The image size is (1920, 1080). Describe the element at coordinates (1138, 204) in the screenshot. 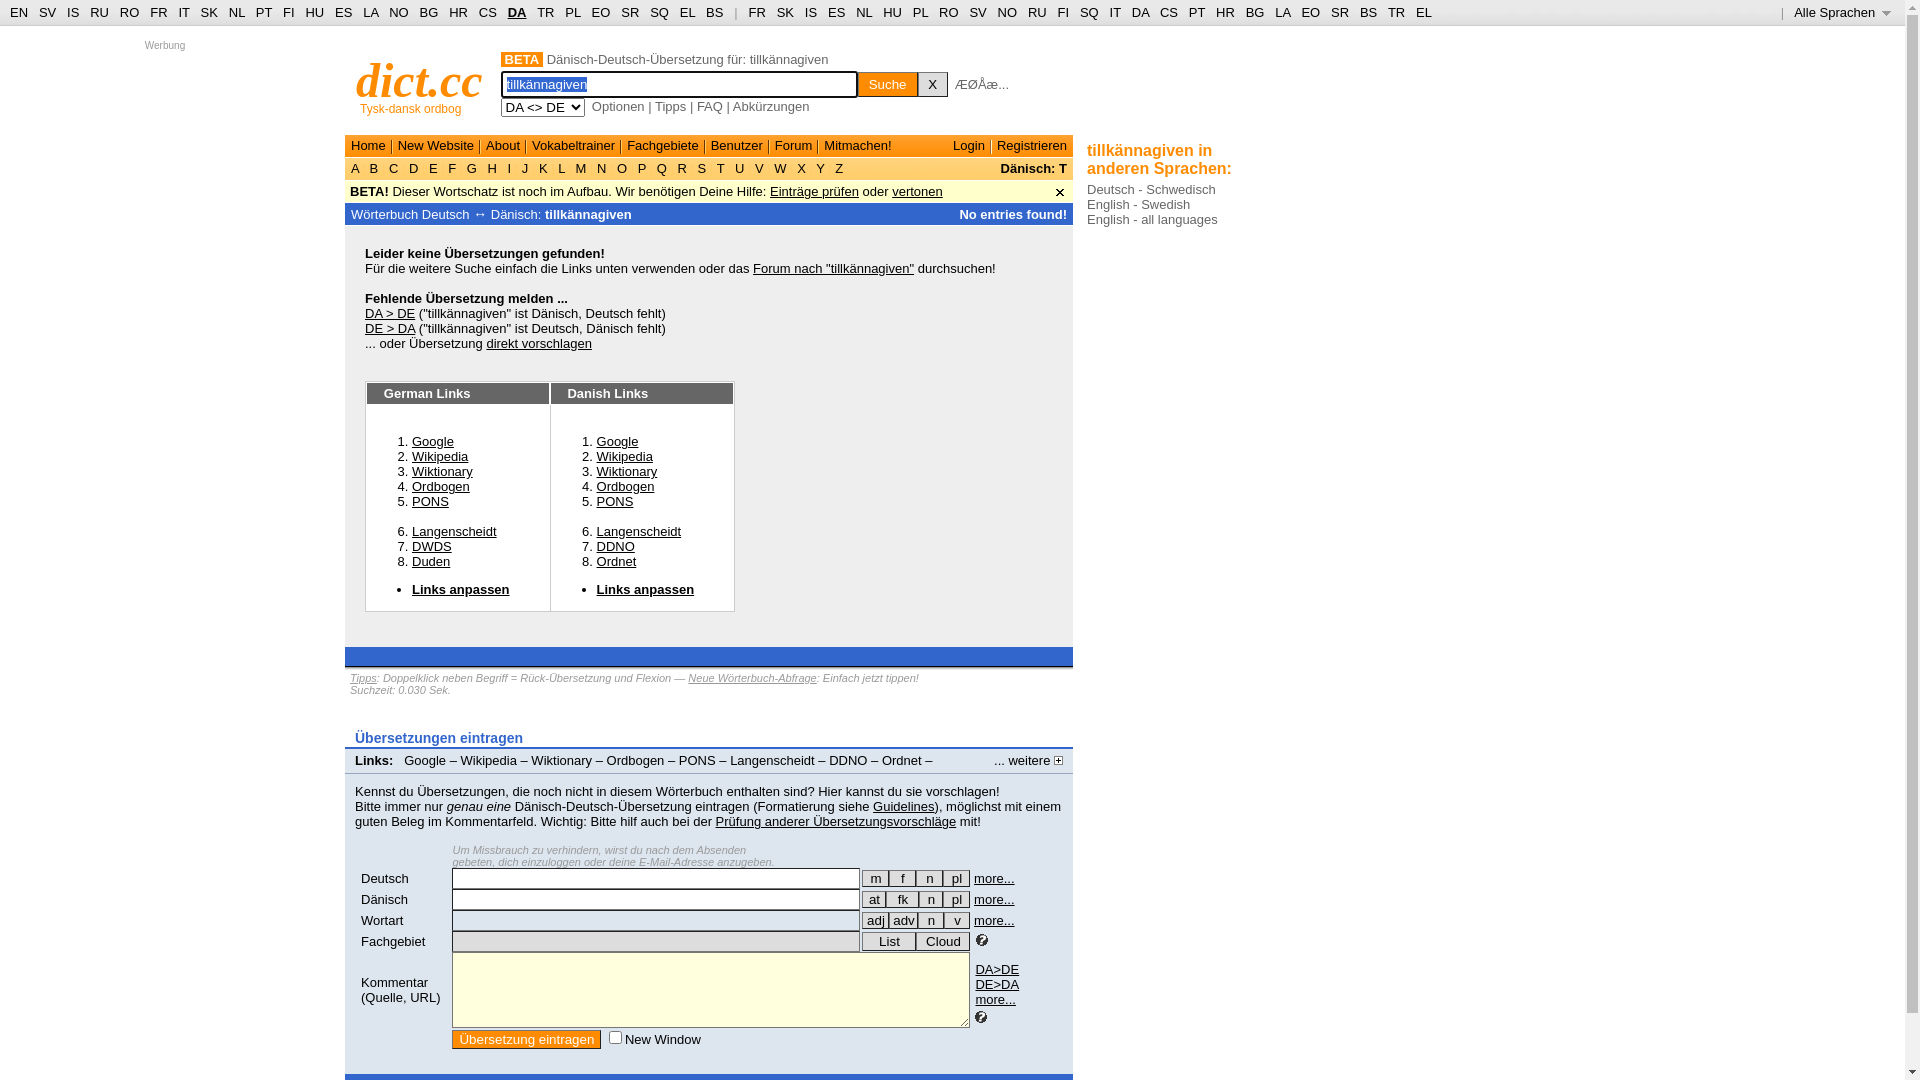

I see `English - Swedish` at that location.